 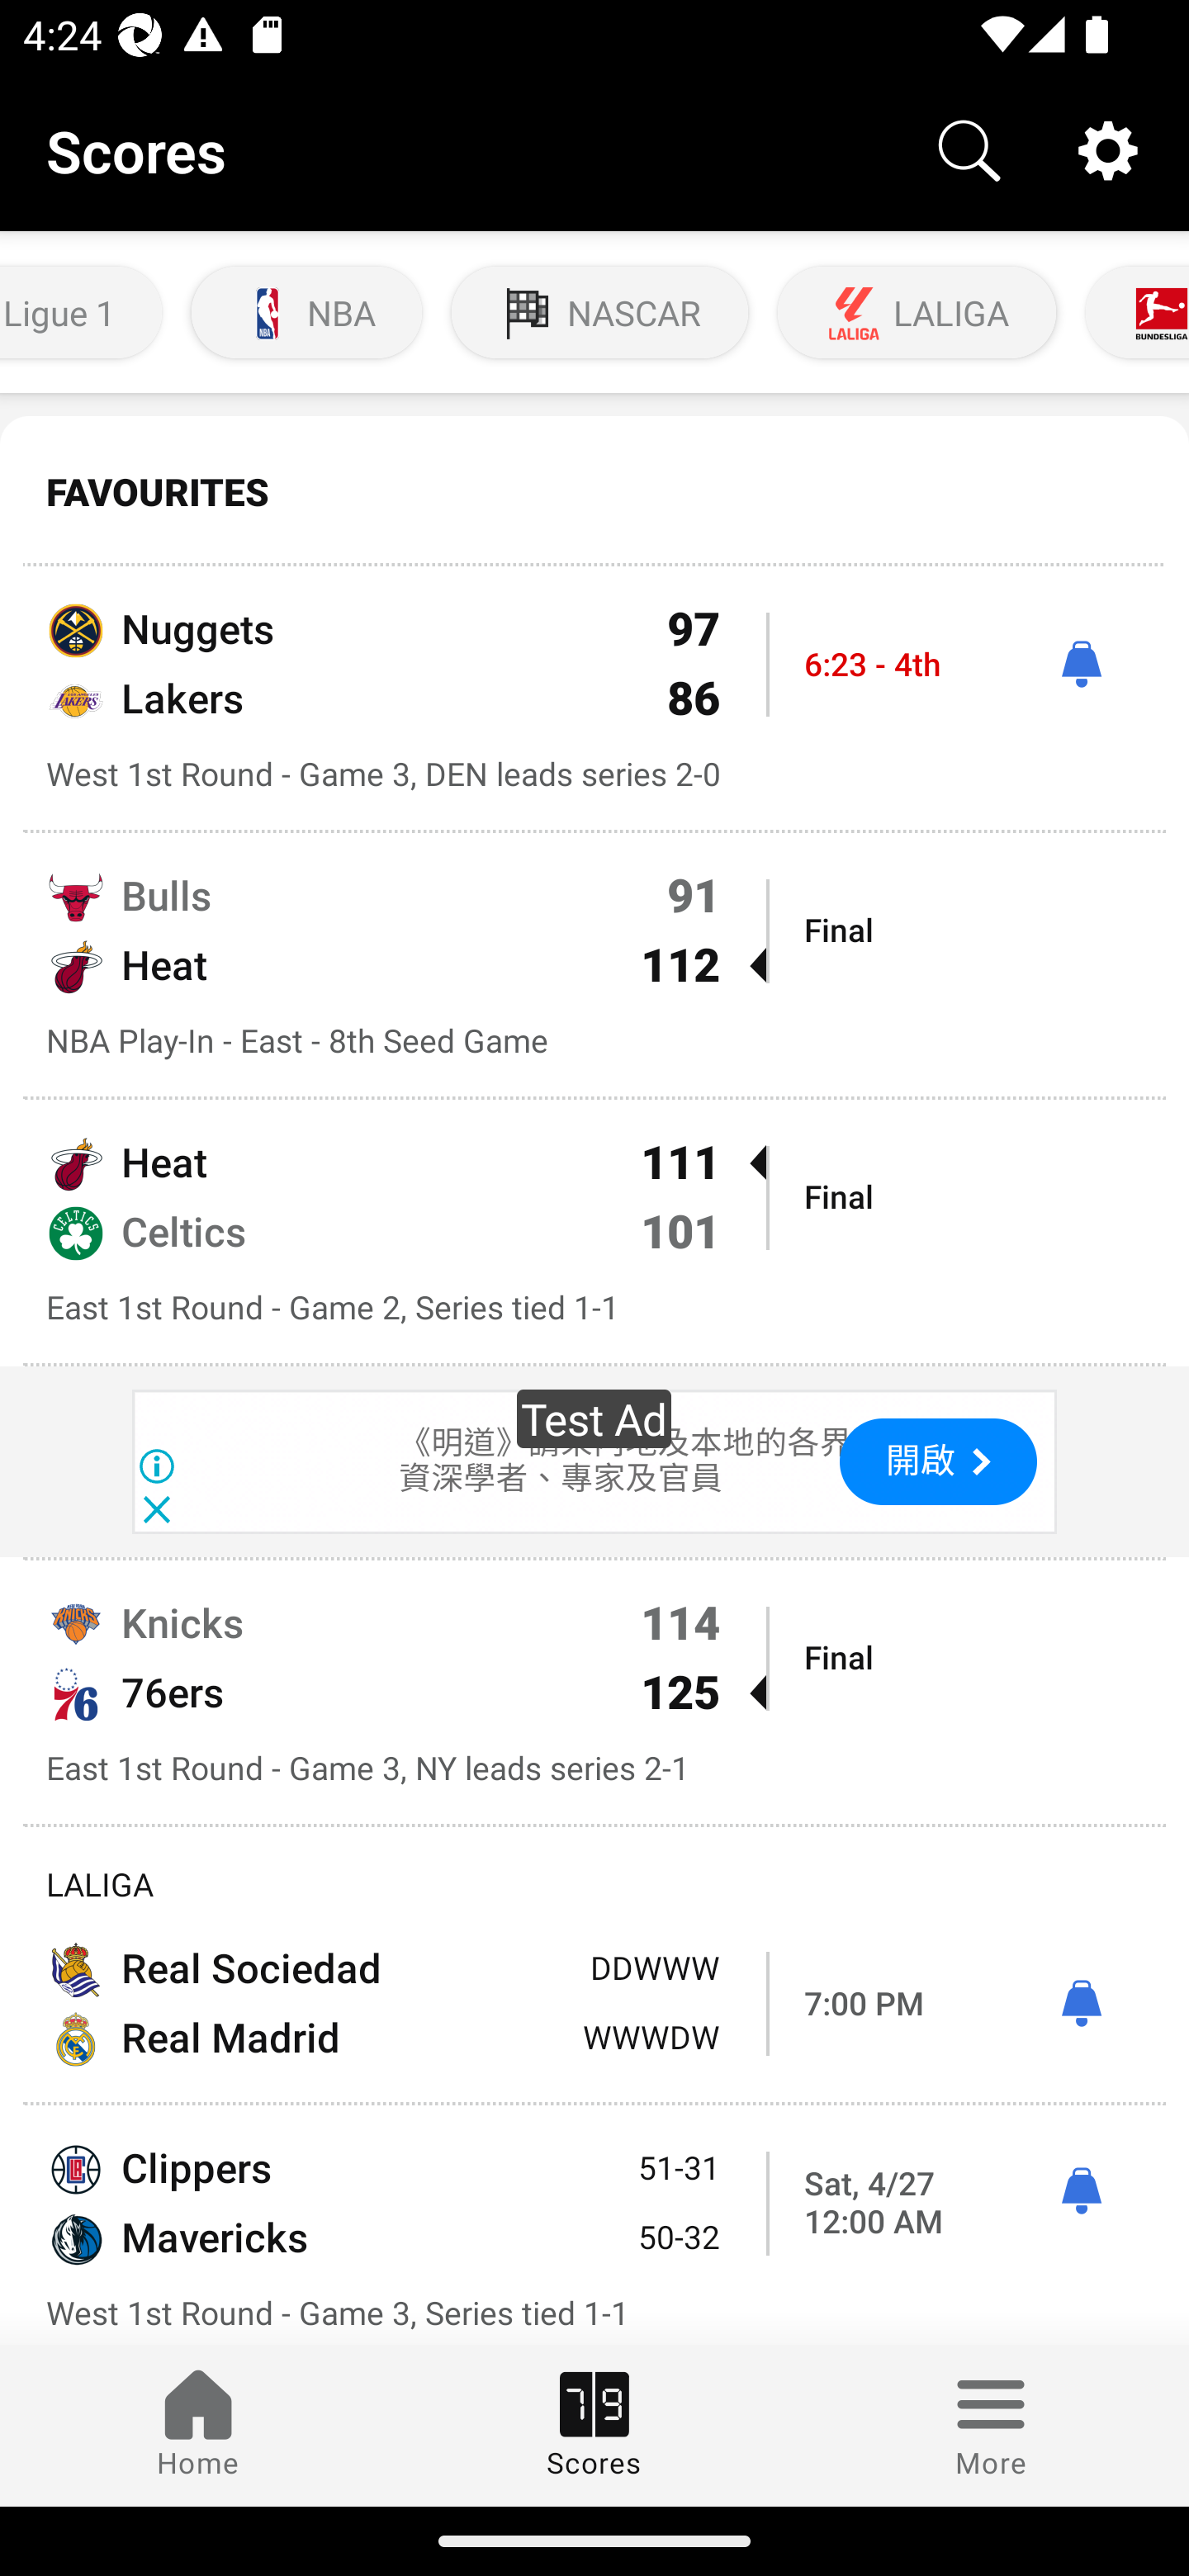 I want to click on LALIGA, so click(x=917, y=313).